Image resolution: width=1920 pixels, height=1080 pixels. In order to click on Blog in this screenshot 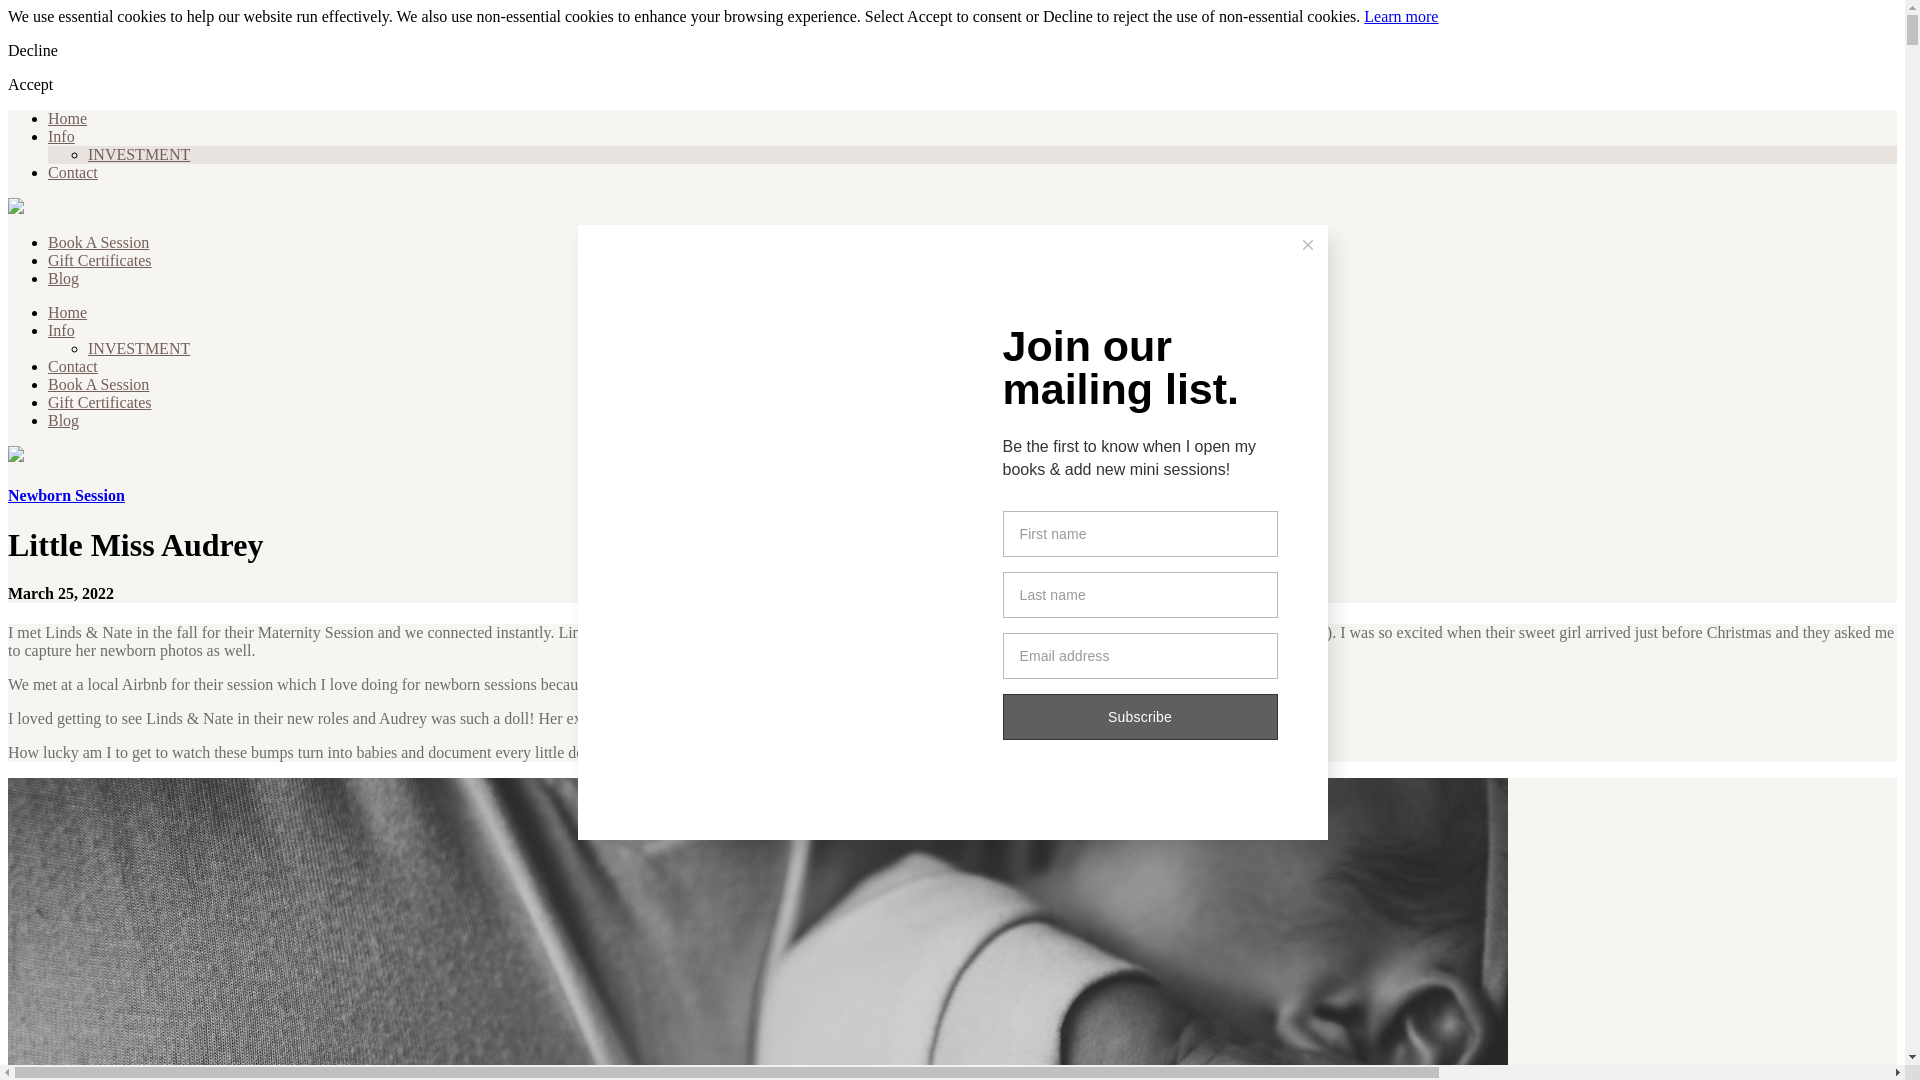, I will do `click(63, 420)`.